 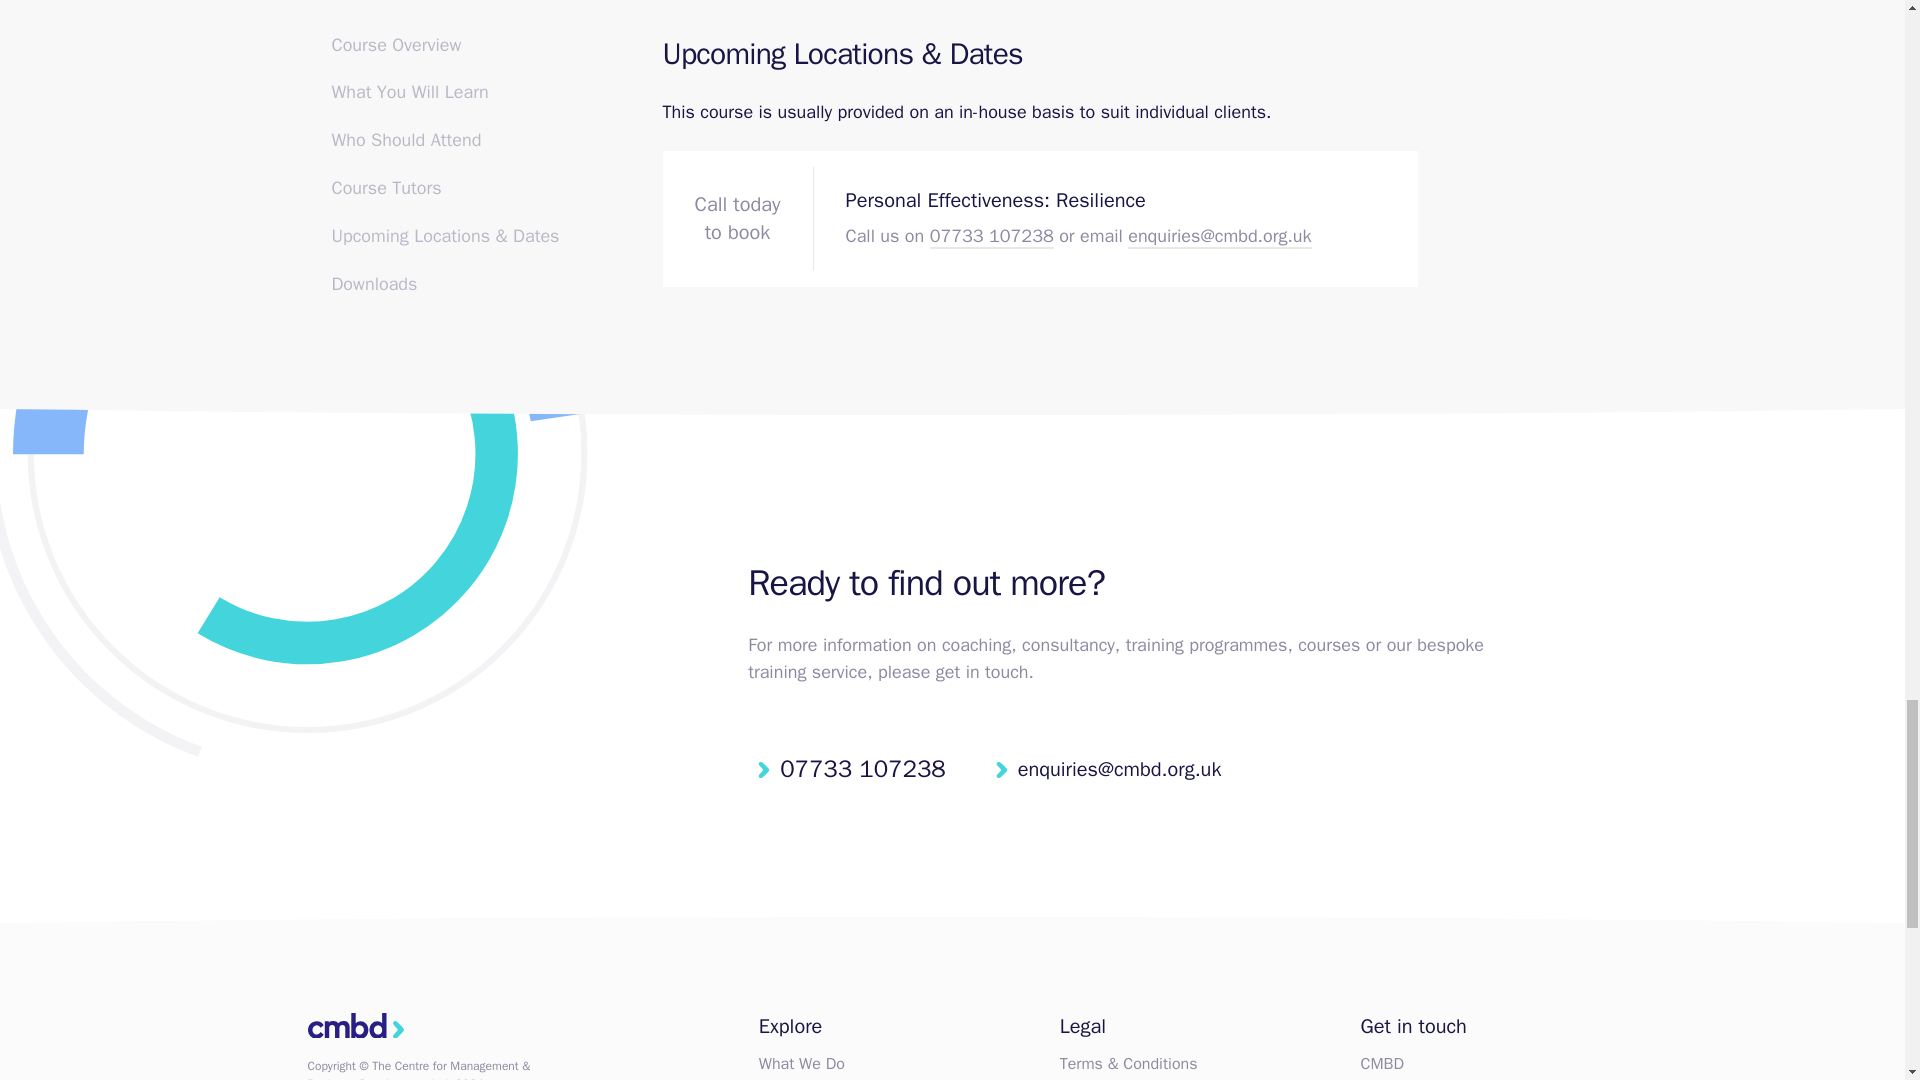 I want to click on CMBD, so click(x=355, y=1030).